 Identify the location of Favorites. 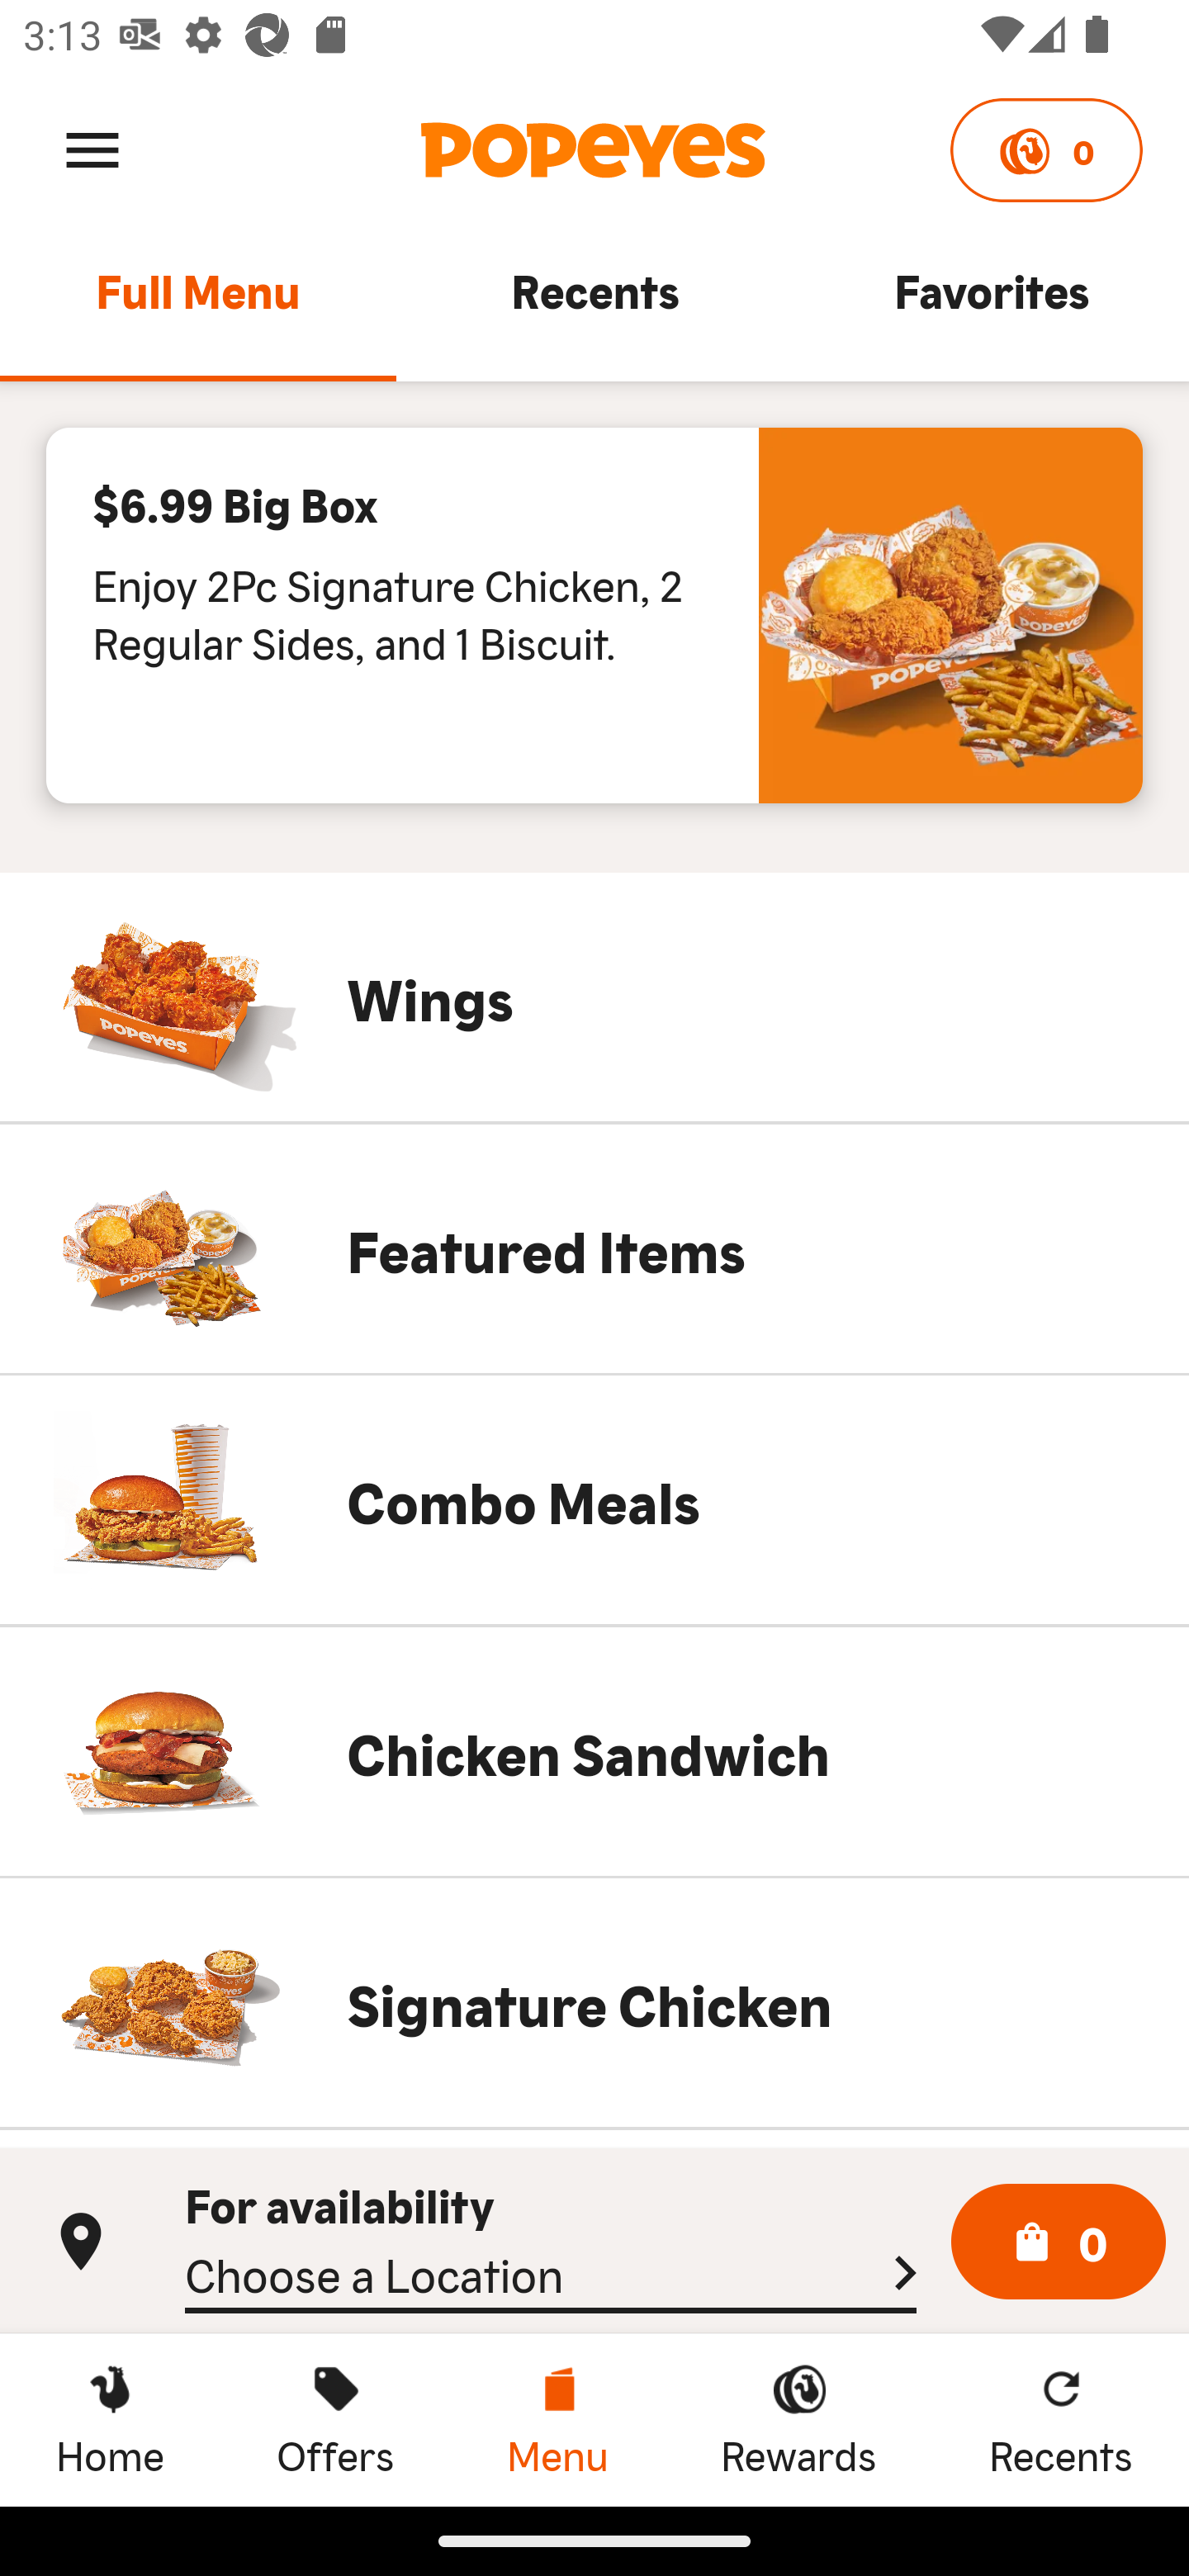
(991, 305).